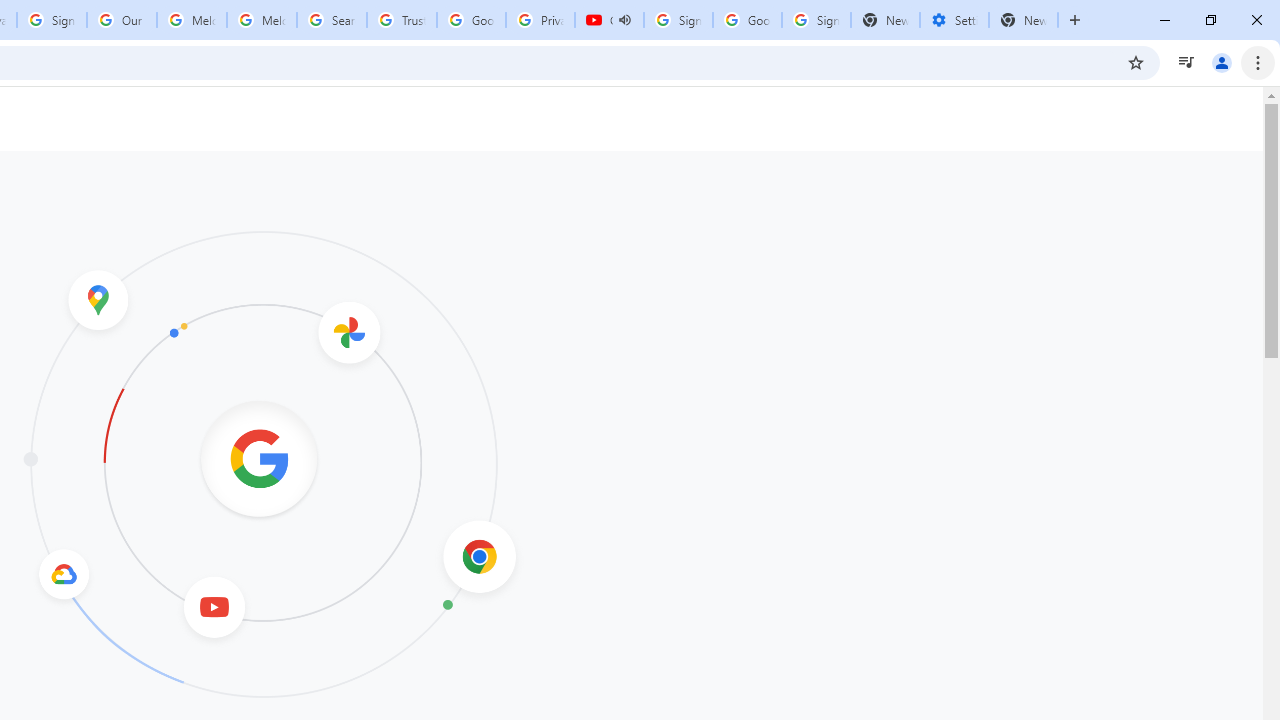 The image size is (1280, 720). What do you see at coordinates (954, 20) in the screenshot?
I see `Settings - Addresses and more` at bounding box center [954, 20].